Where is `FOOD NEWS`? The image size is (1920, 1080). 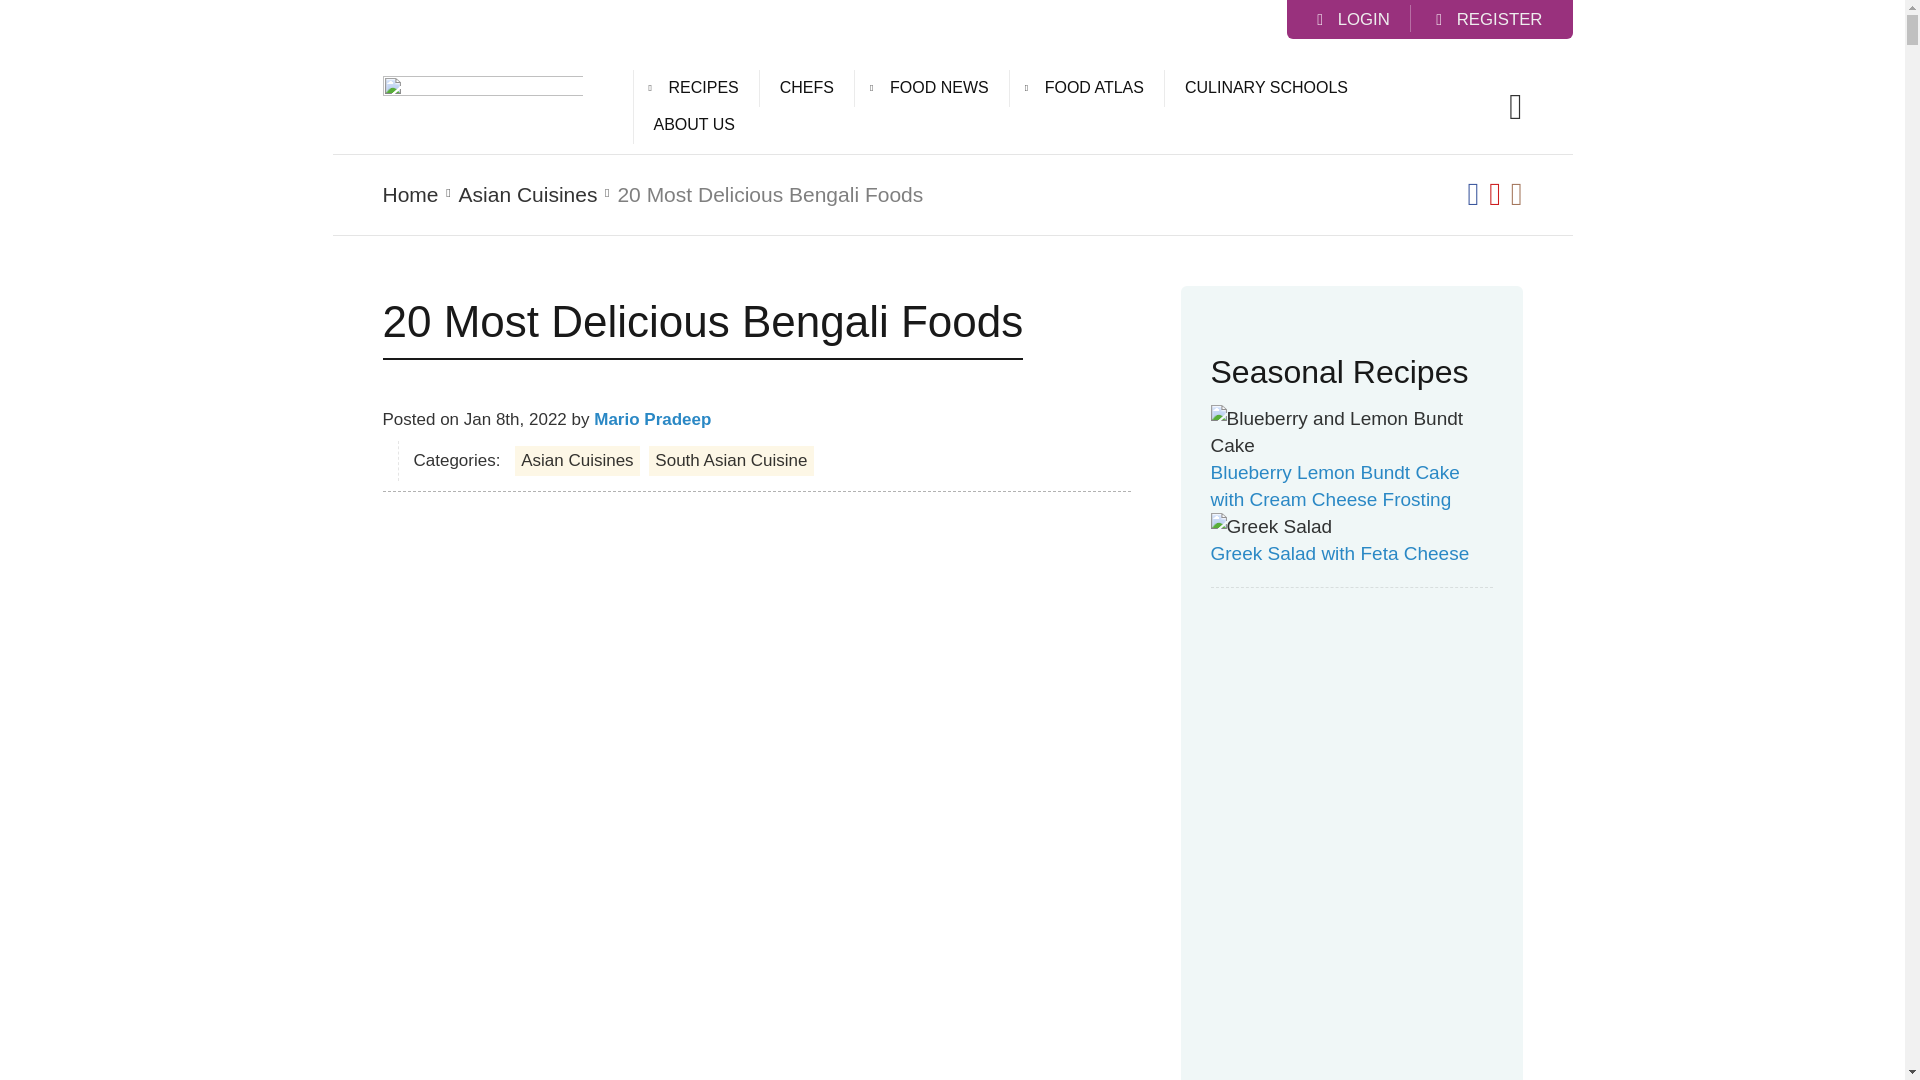 FOOD NEWS is located at coordinates (939, 88).